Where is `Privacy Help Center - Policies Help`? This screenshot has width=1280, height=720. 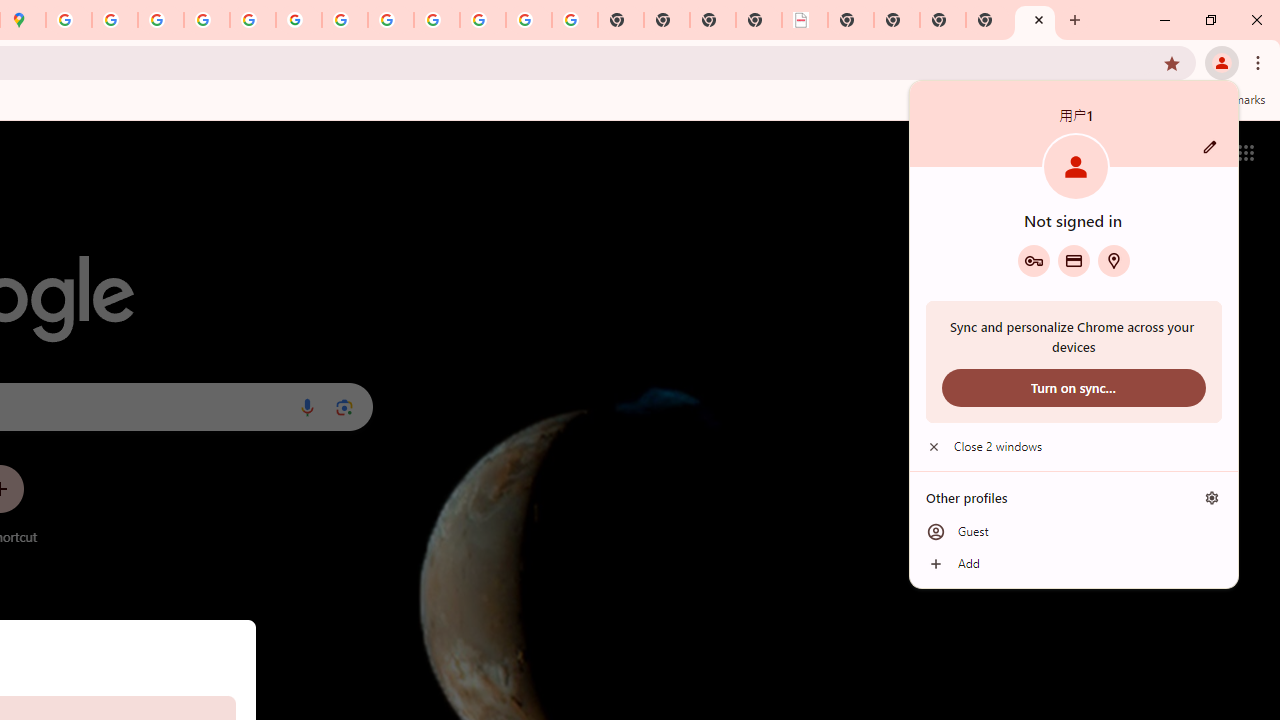 Privacy Help Center - Policies Help is located at coordinates (207, 20).